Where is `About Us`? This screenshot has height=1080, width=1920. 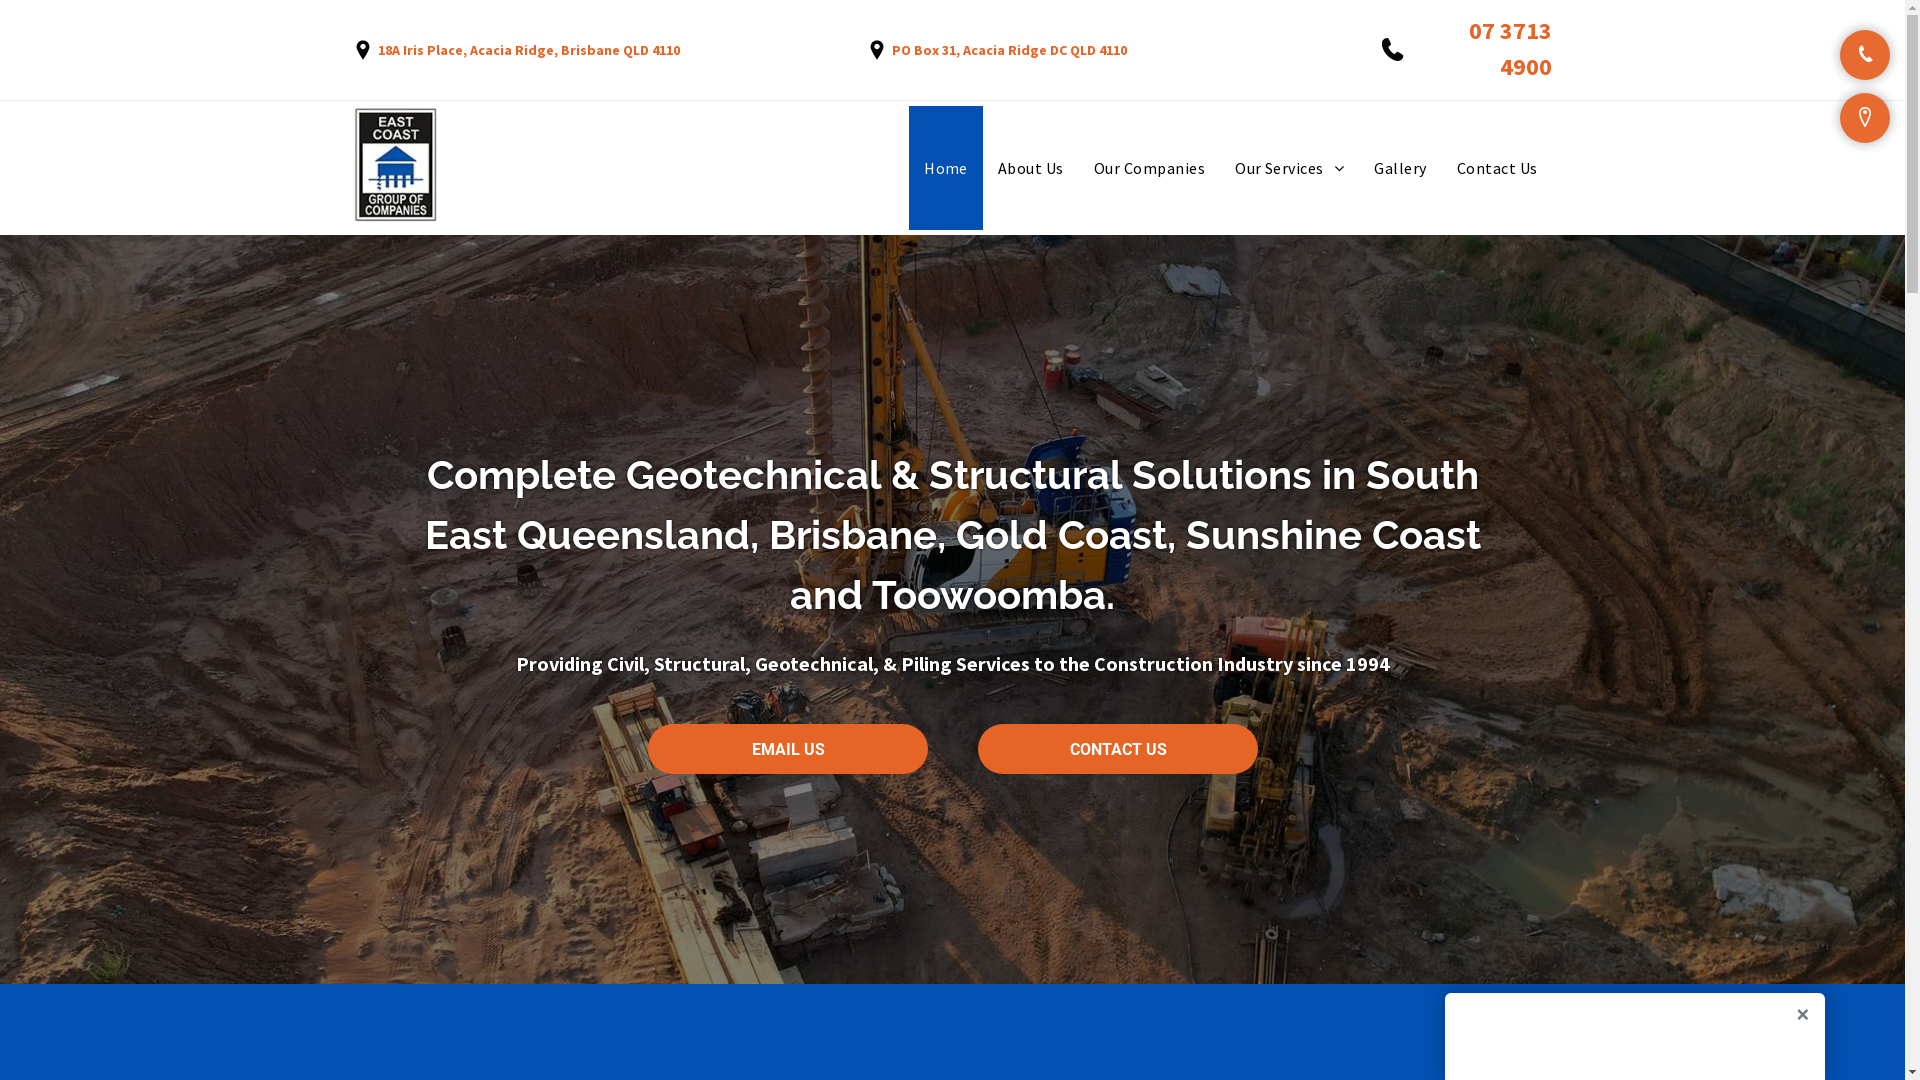 About Us is located at coordinates (1031, 168).